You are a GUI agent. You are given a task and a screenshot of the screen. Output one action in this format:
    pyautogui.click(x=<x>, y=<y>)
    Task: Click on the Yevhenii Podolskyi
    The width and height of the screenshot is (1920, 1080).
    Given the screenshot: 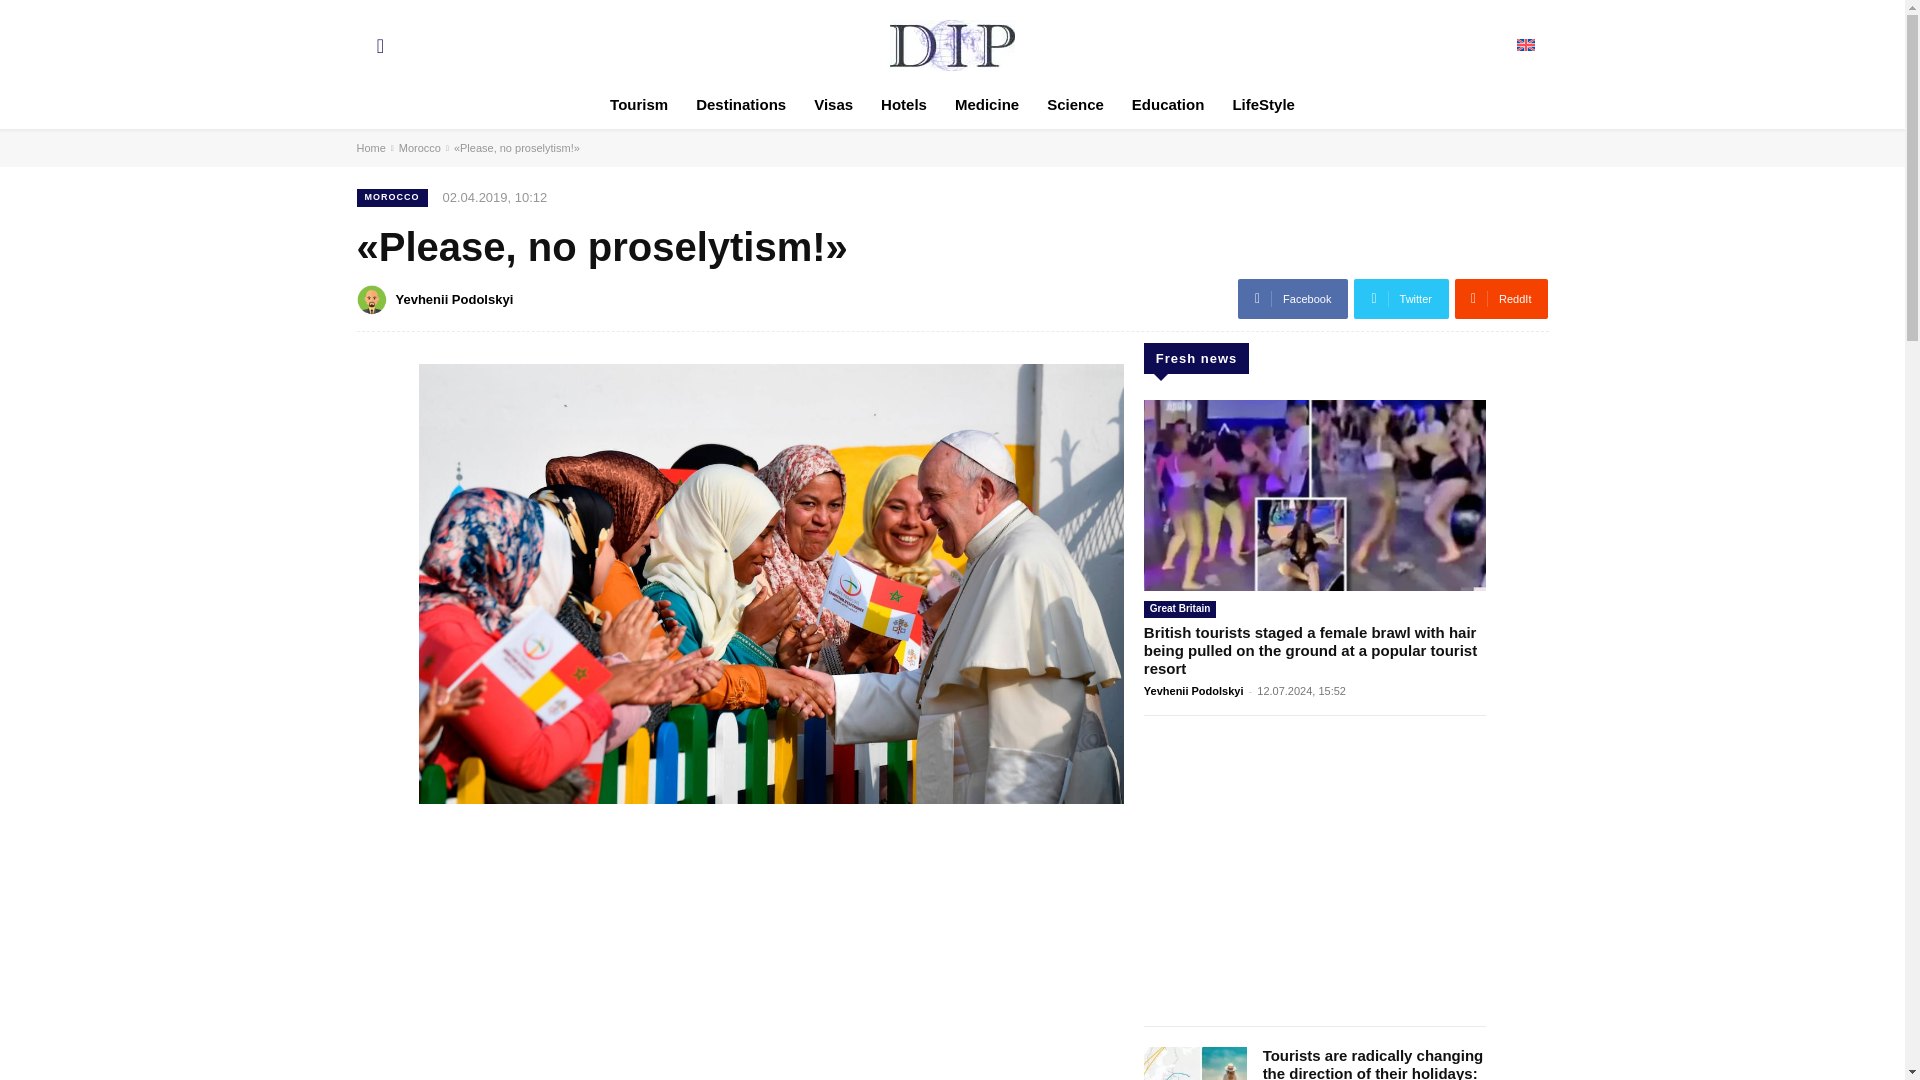 What is the action you would take?
    pyautogui.click(x=454, y=300)
    